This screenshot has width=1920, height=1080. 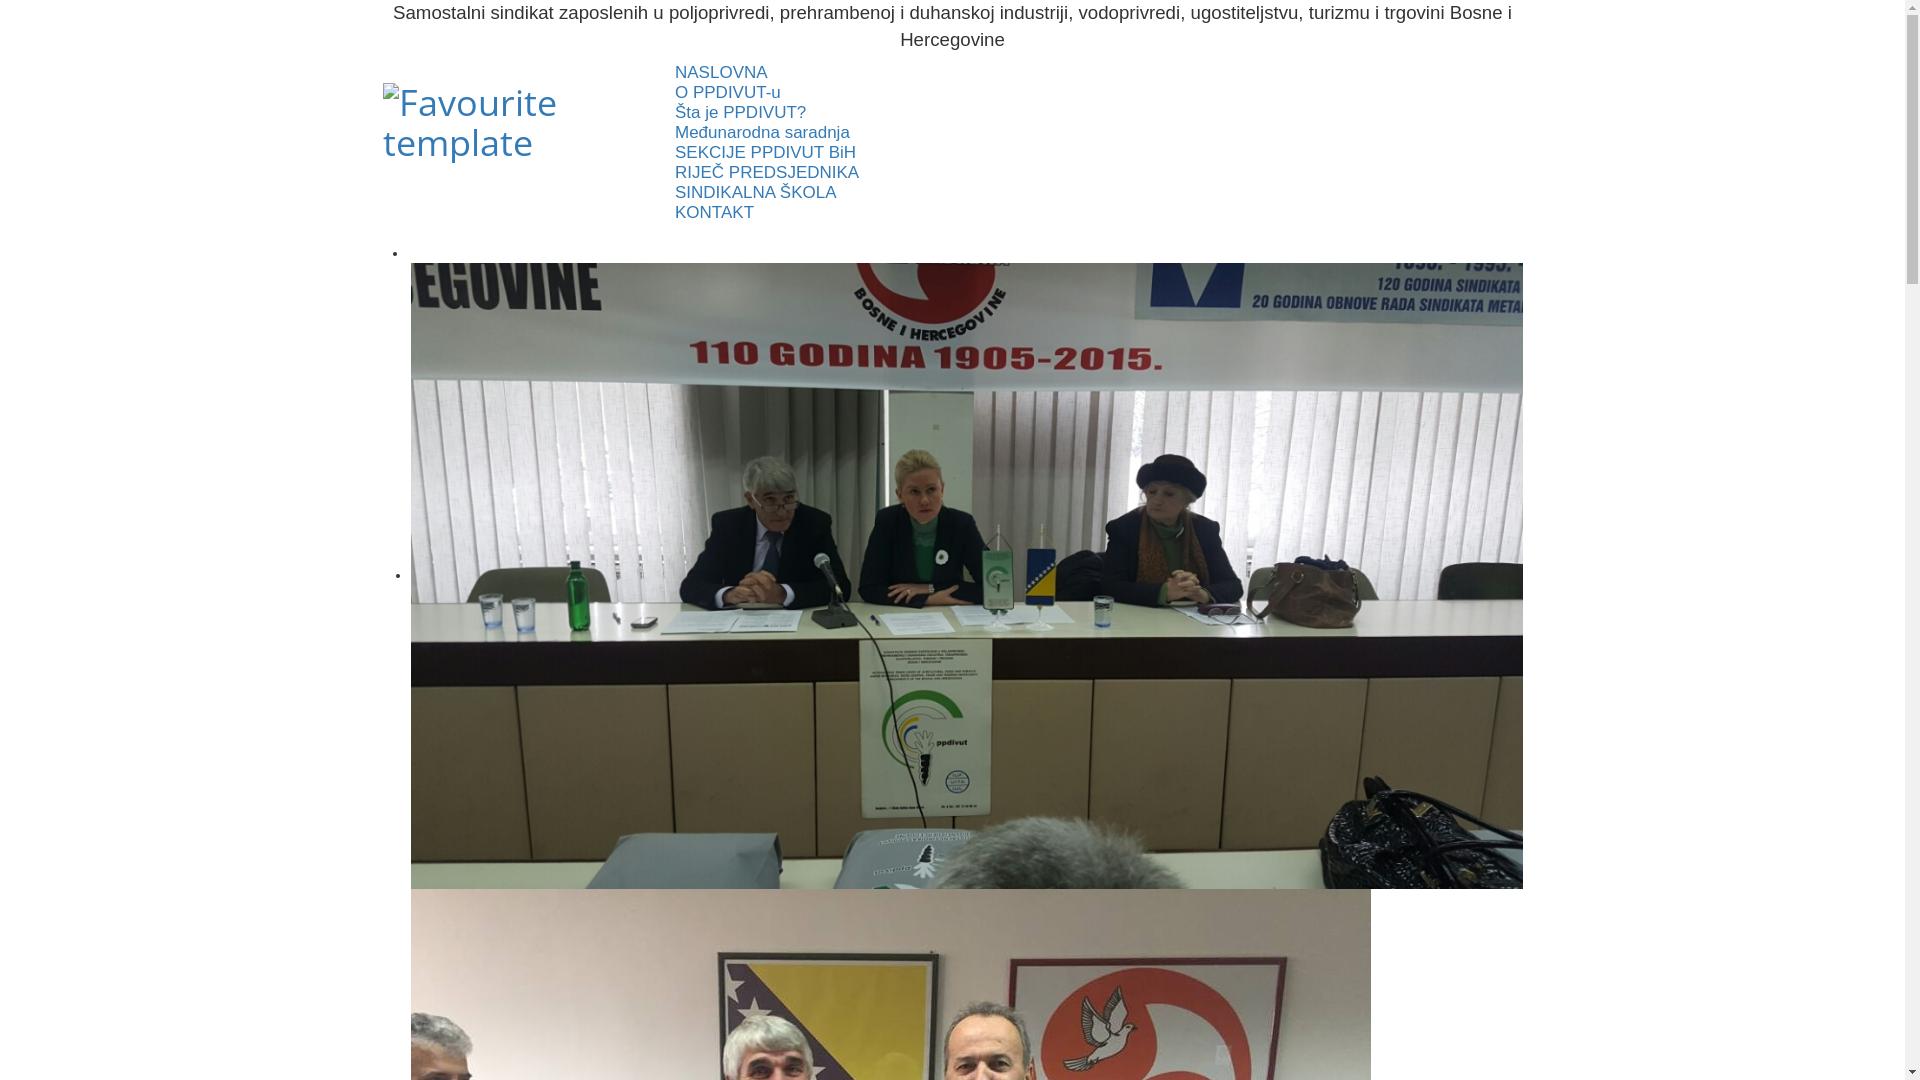 I want to click on NASLOVNA, so click(x=1099, y=73).